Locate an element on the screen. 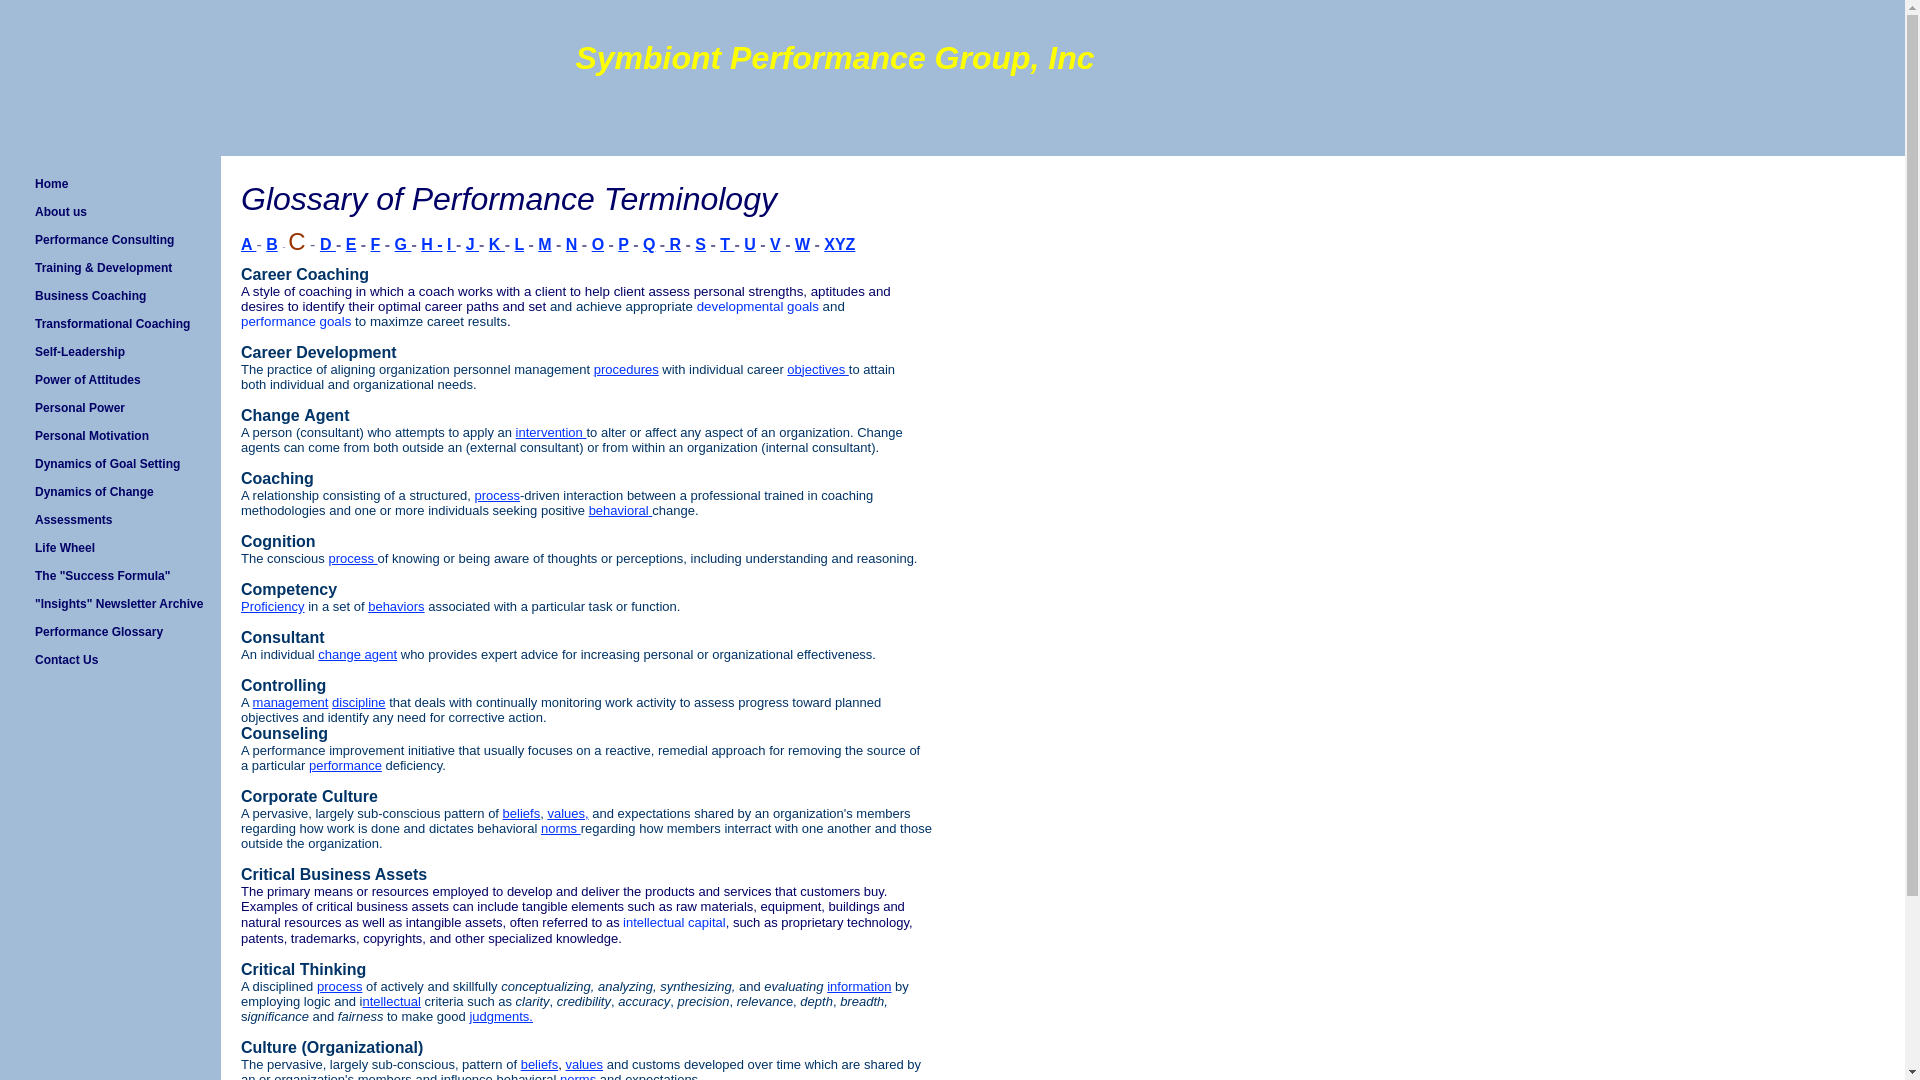  Life Wheel is located at coordinates (110, 547).